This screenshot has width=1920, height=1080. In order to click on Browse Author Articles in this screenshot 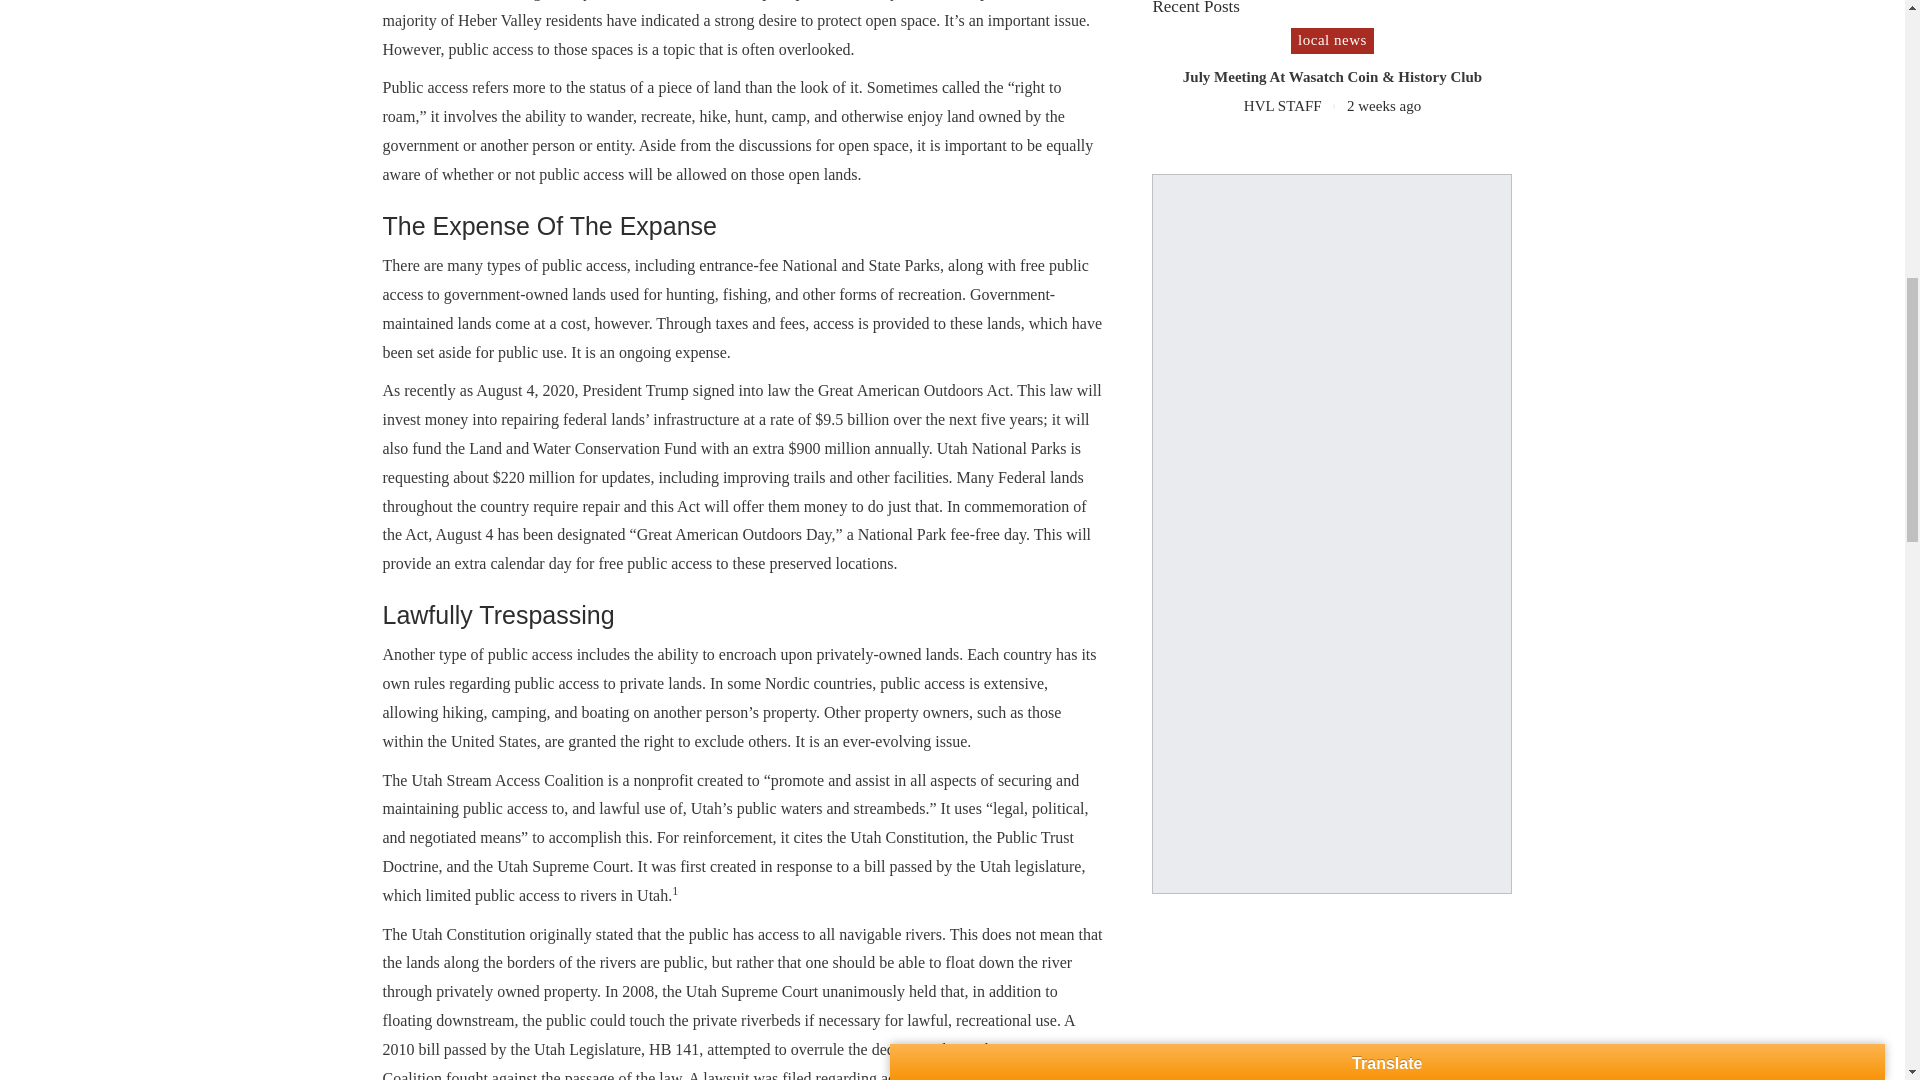, I will do `click(1296, 106)`.